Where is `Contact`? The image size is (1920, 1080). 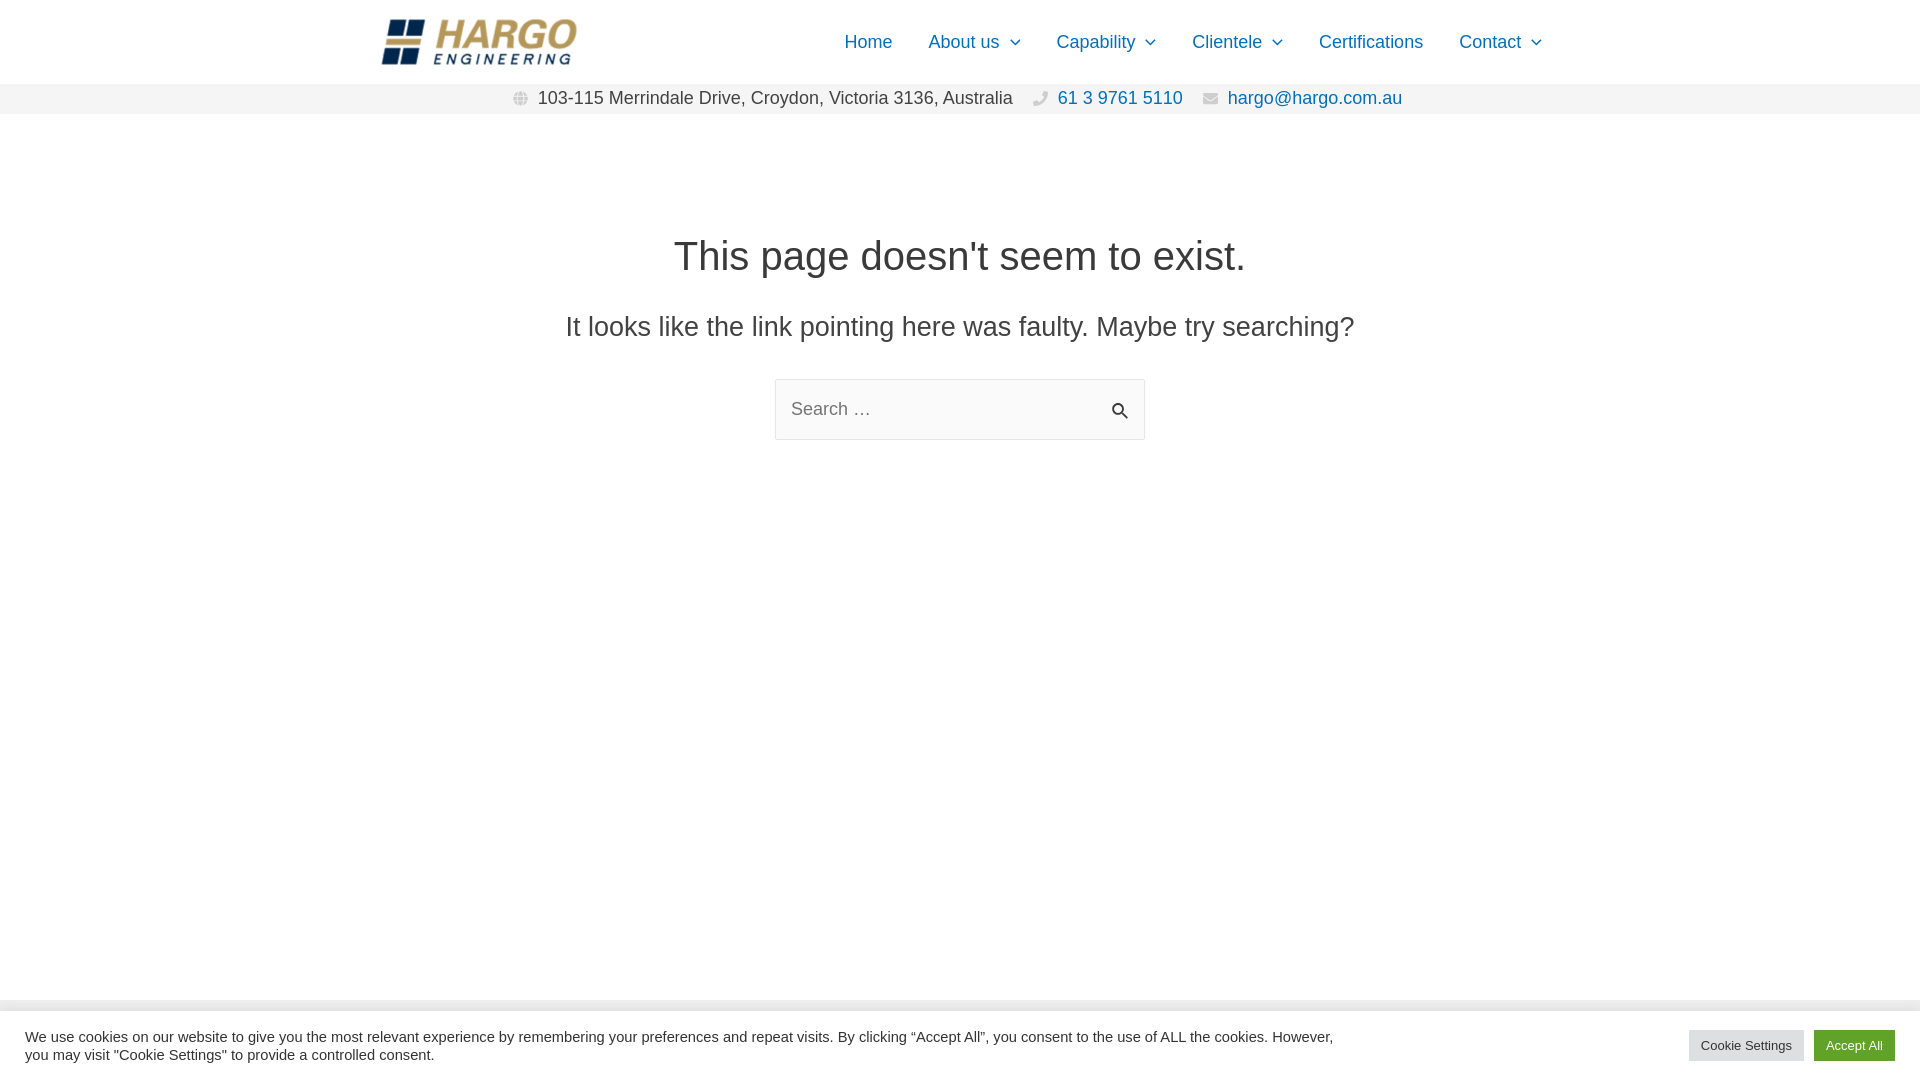
Contact is located at coordinates (1500, 42).